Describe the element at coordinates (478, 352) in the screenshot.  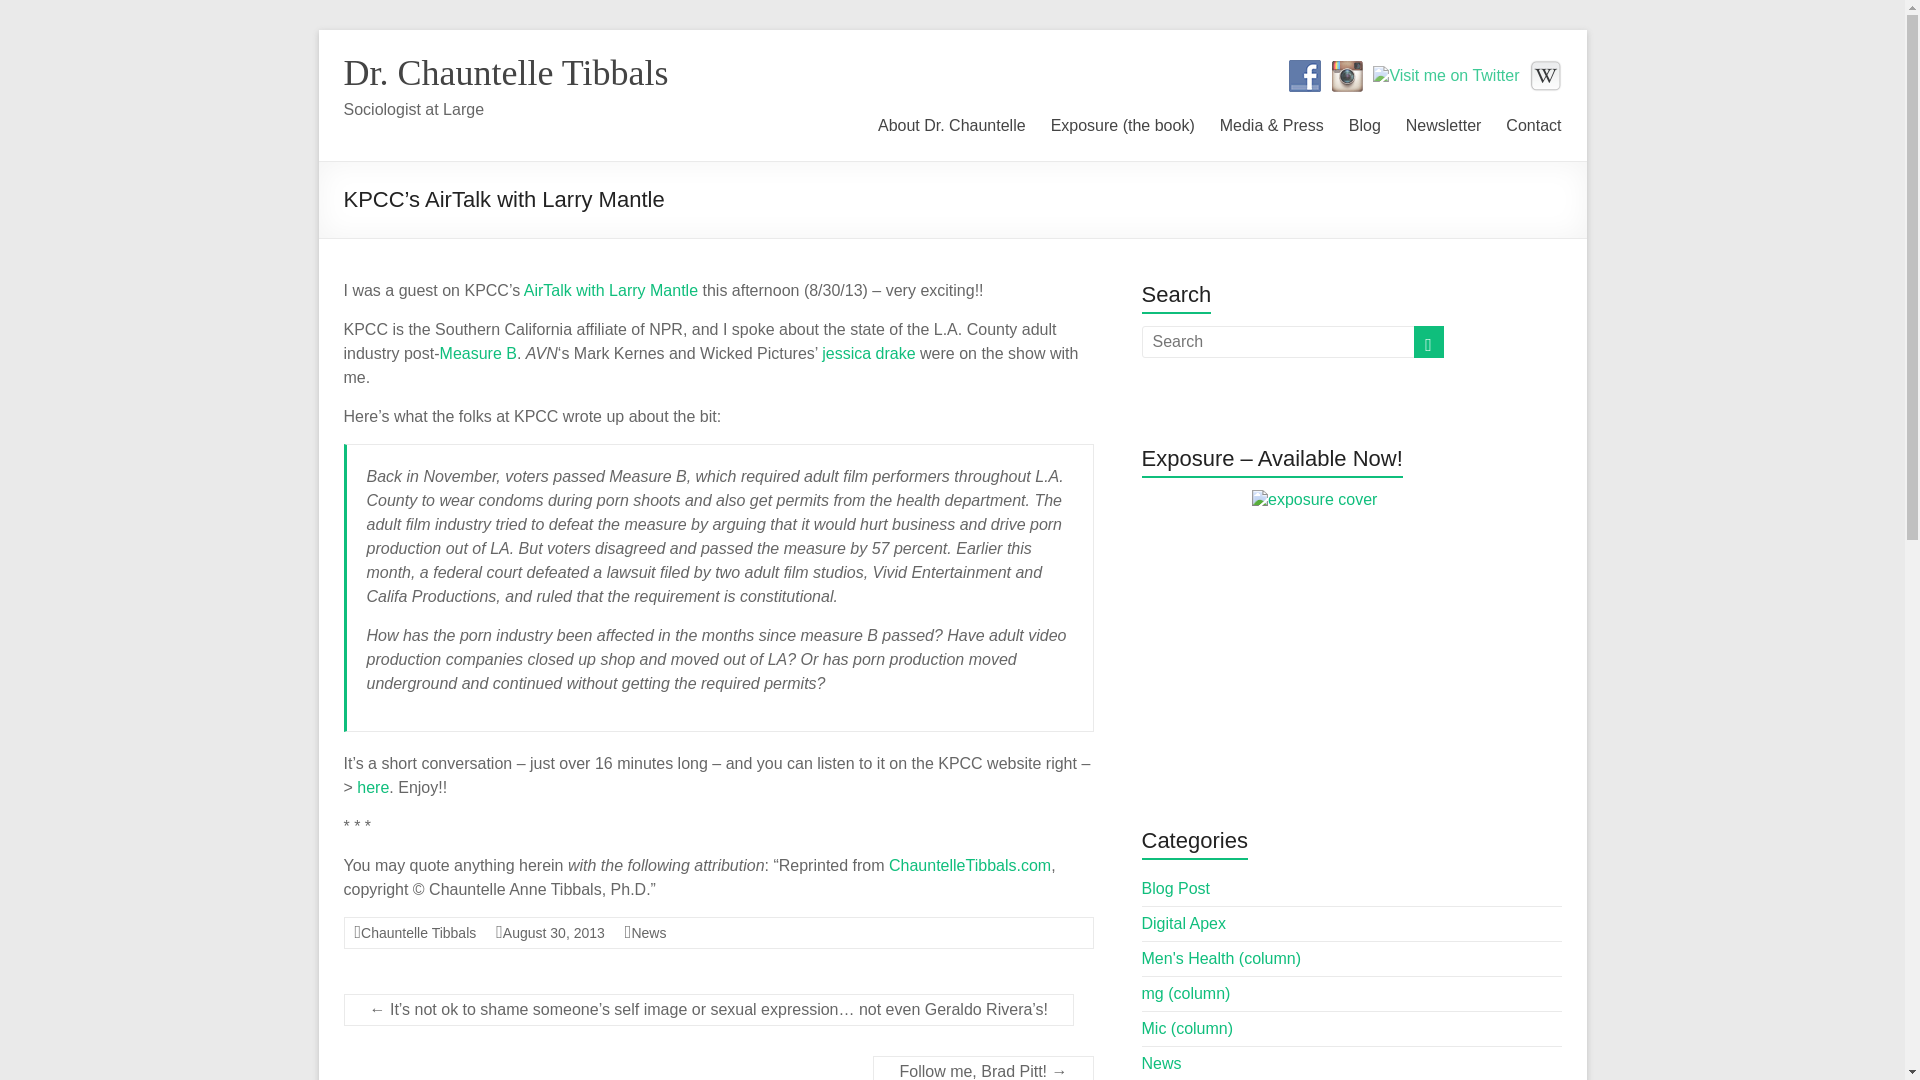
I see `Measure B` at that location.